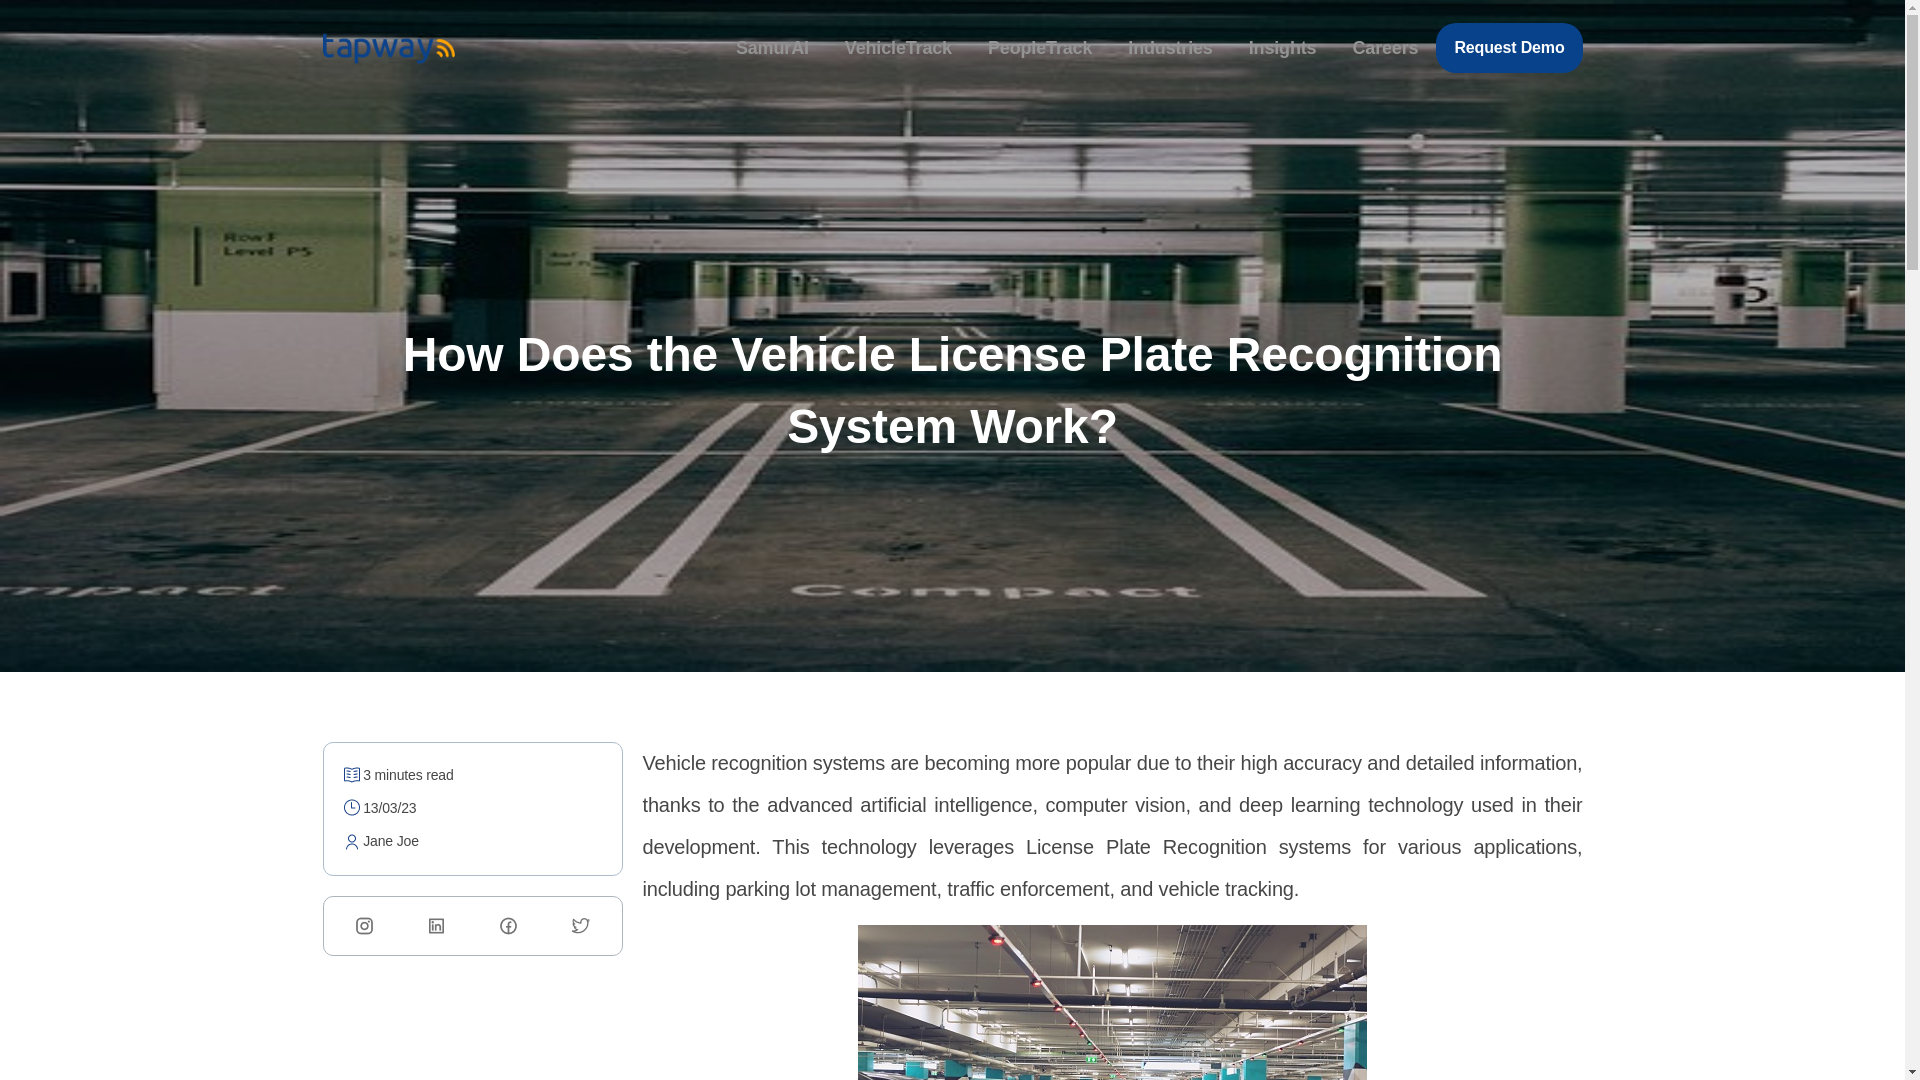 This screenshot has height=1080, width=1920. What do you see at coordinates (772, 48) in the screenshot?
I see `SamurAI` at bounding box center [772, 48].